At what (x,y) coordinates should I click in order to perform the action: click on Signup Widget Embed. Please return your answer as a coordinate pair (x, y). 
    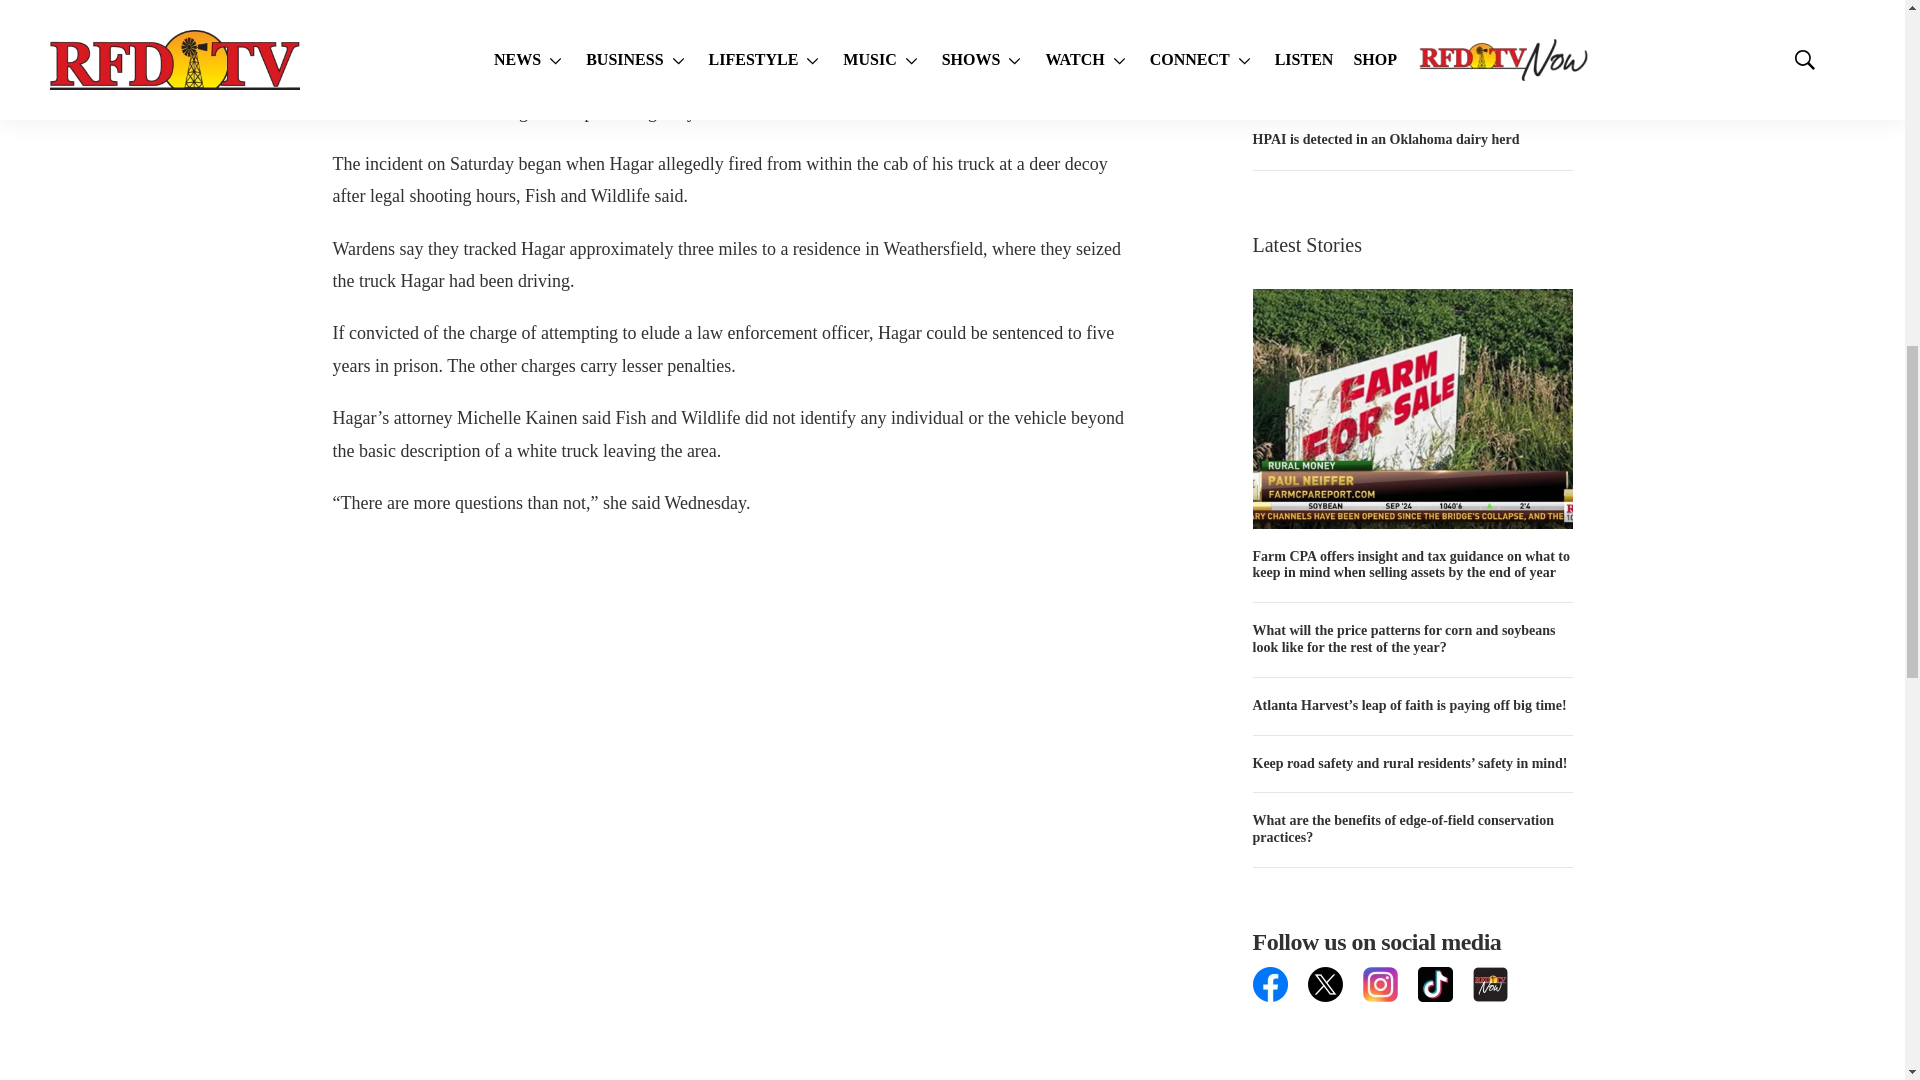
    Looking at the image, I should click on (1412, 1041).